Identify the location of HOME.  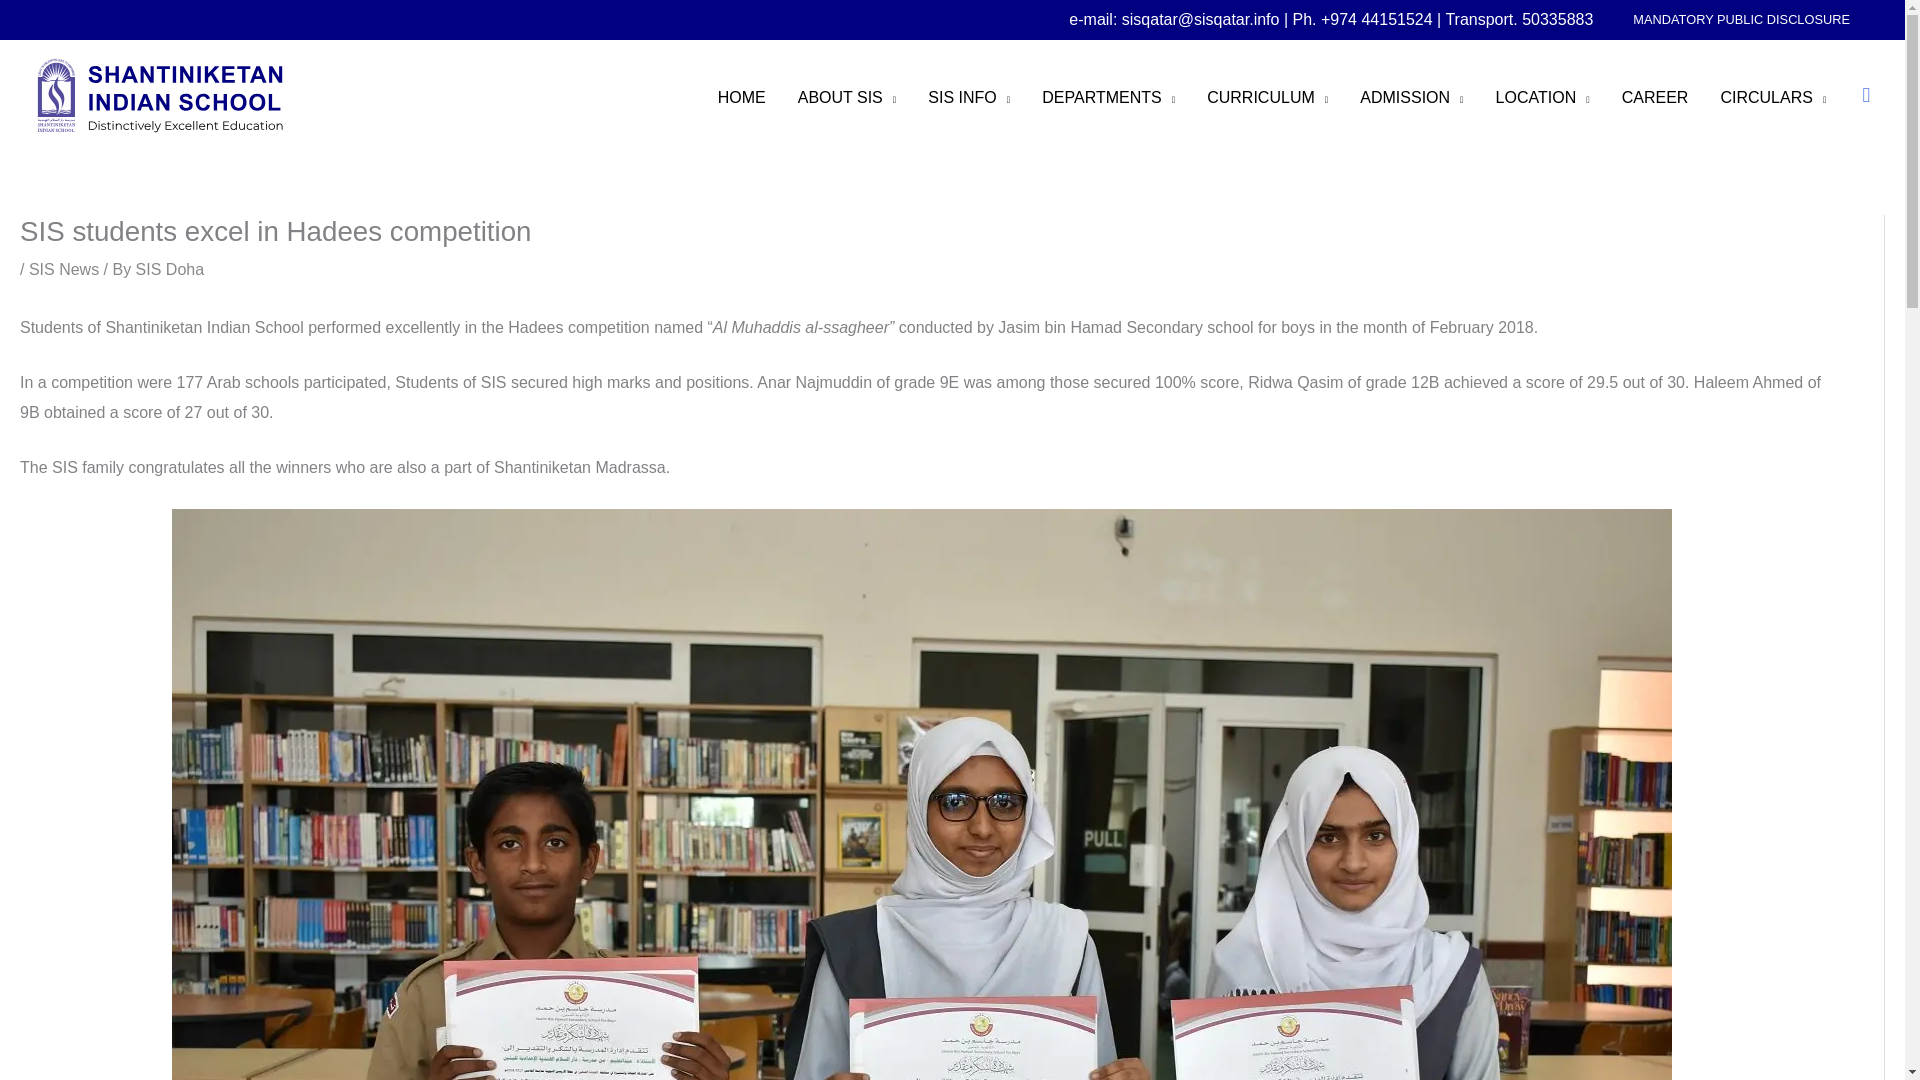
(742, 98).